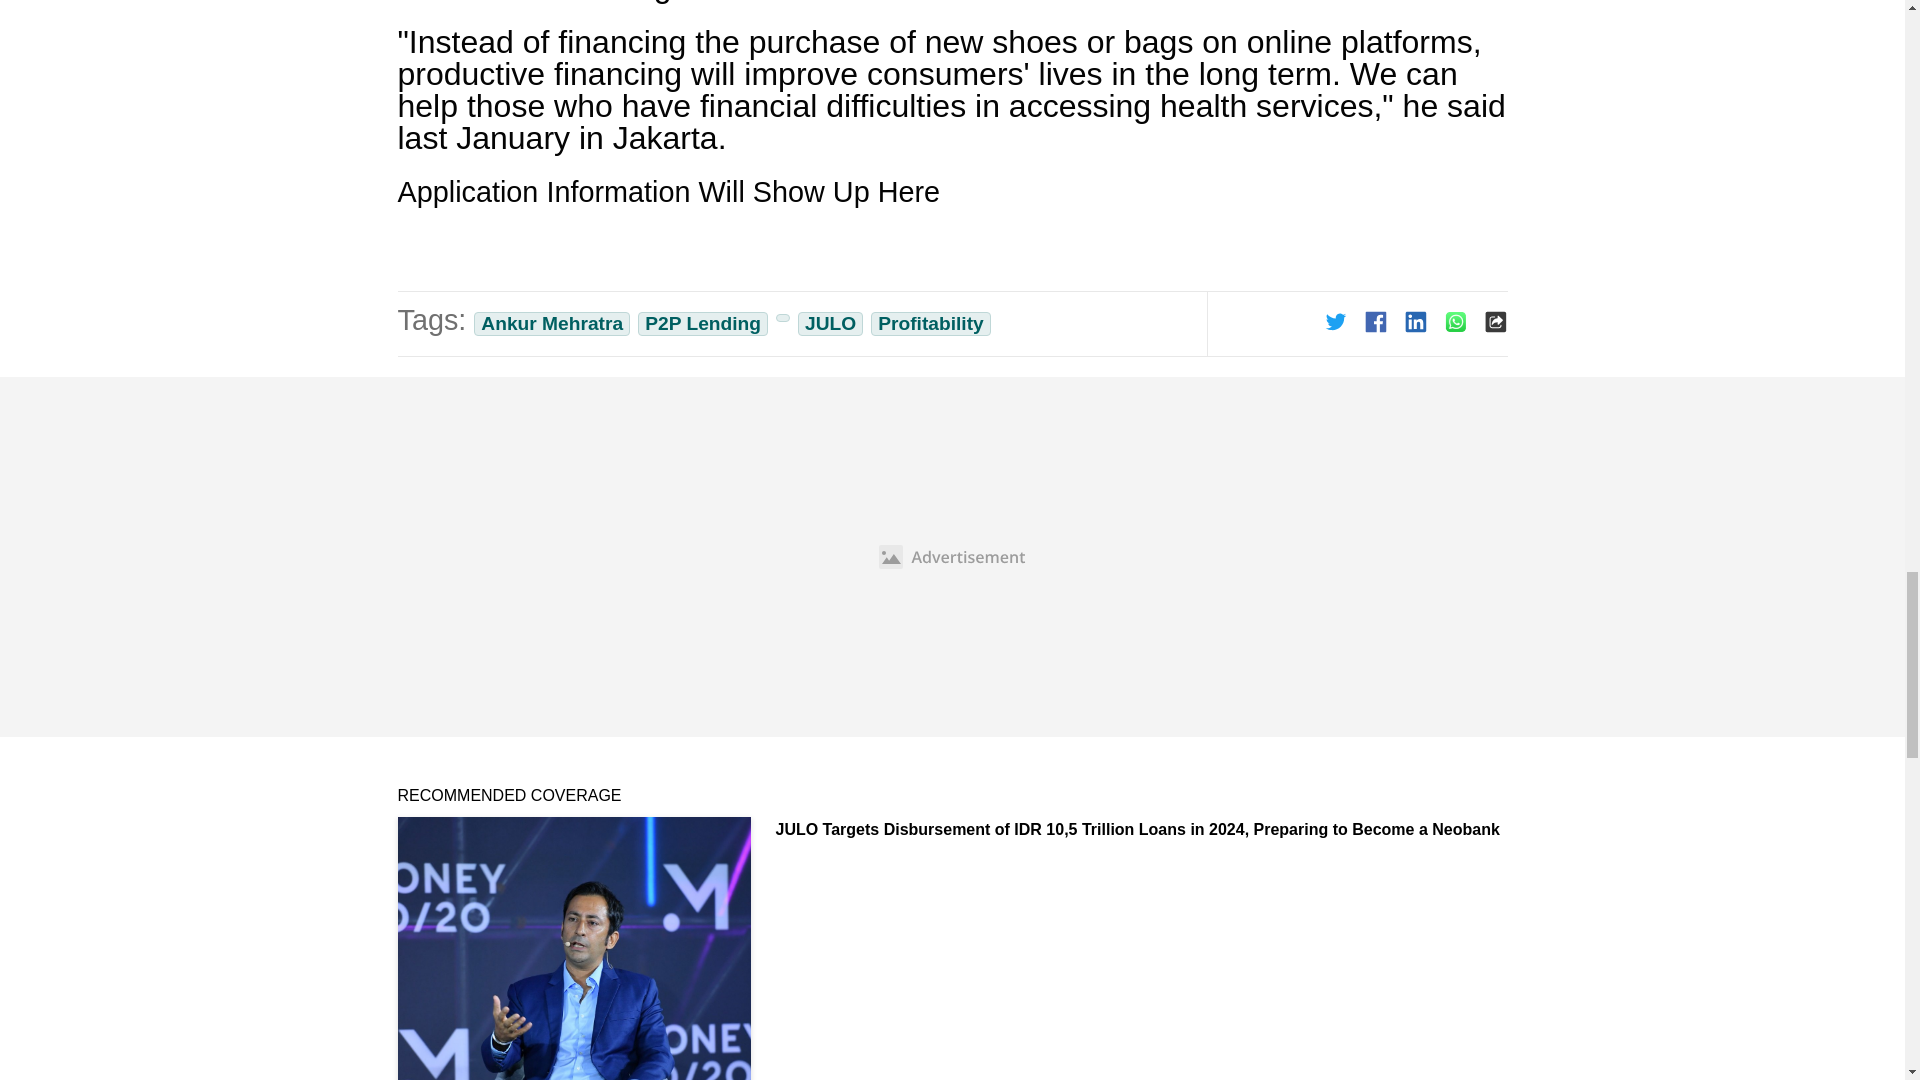 This screenshot has height=1080, width=1920. I want to click on Share this article, so click(1336, 321).